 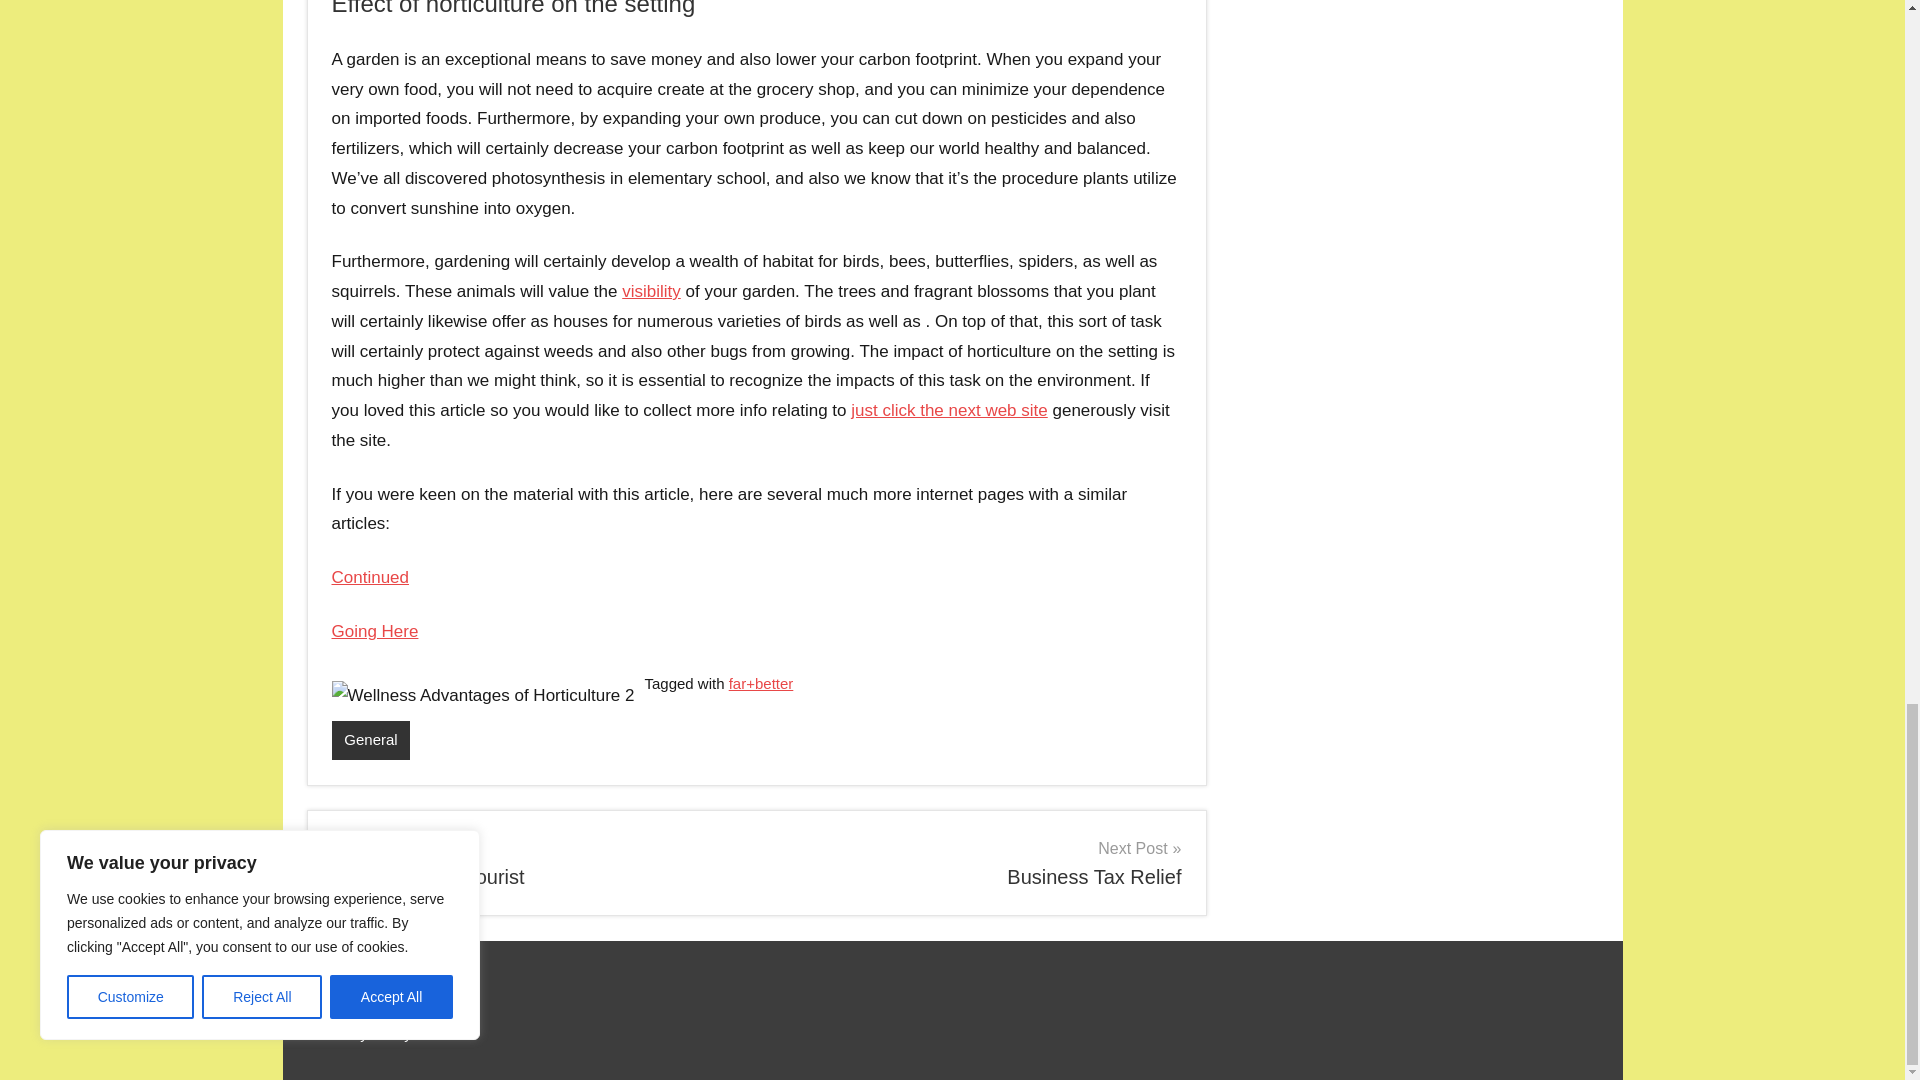 I want to click on Continued, so click(x=371, y=578).